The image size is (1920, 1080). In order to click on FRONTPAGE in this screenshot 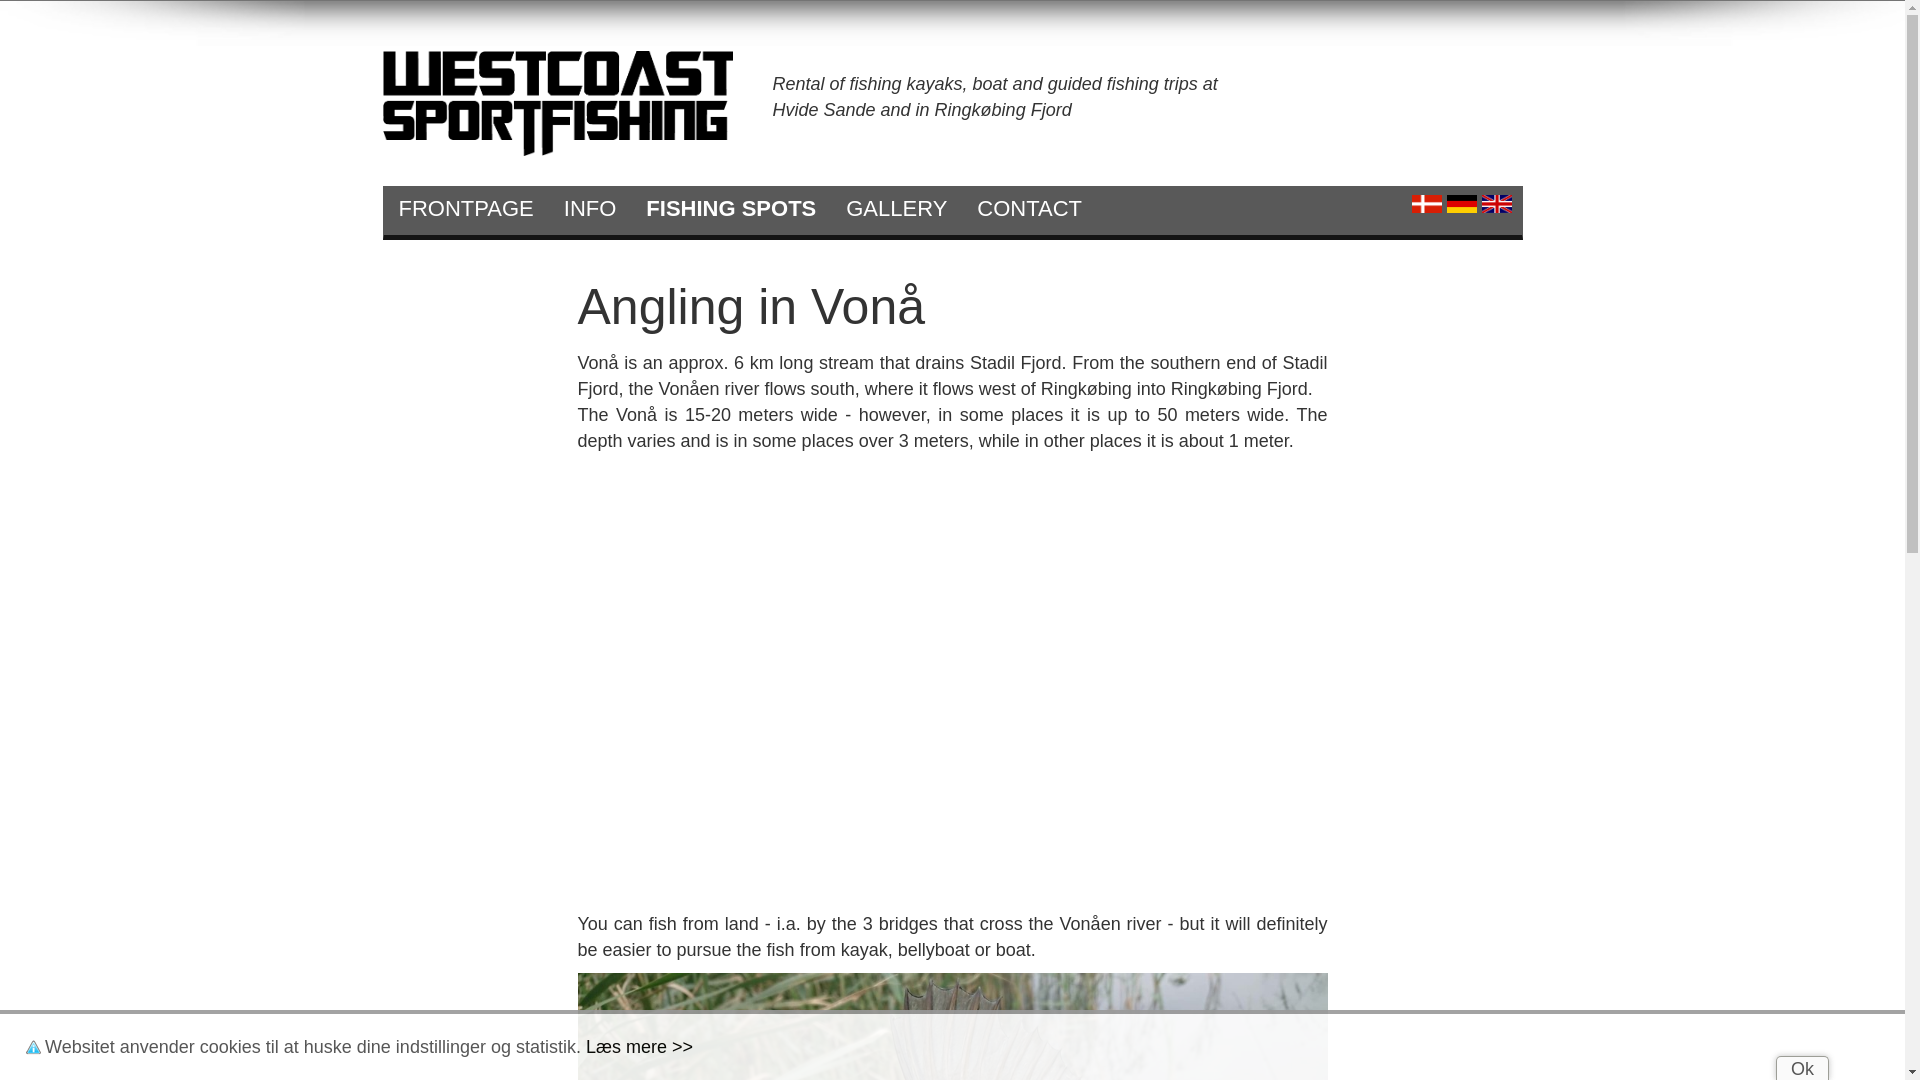, I will do `click(466, 206)`.